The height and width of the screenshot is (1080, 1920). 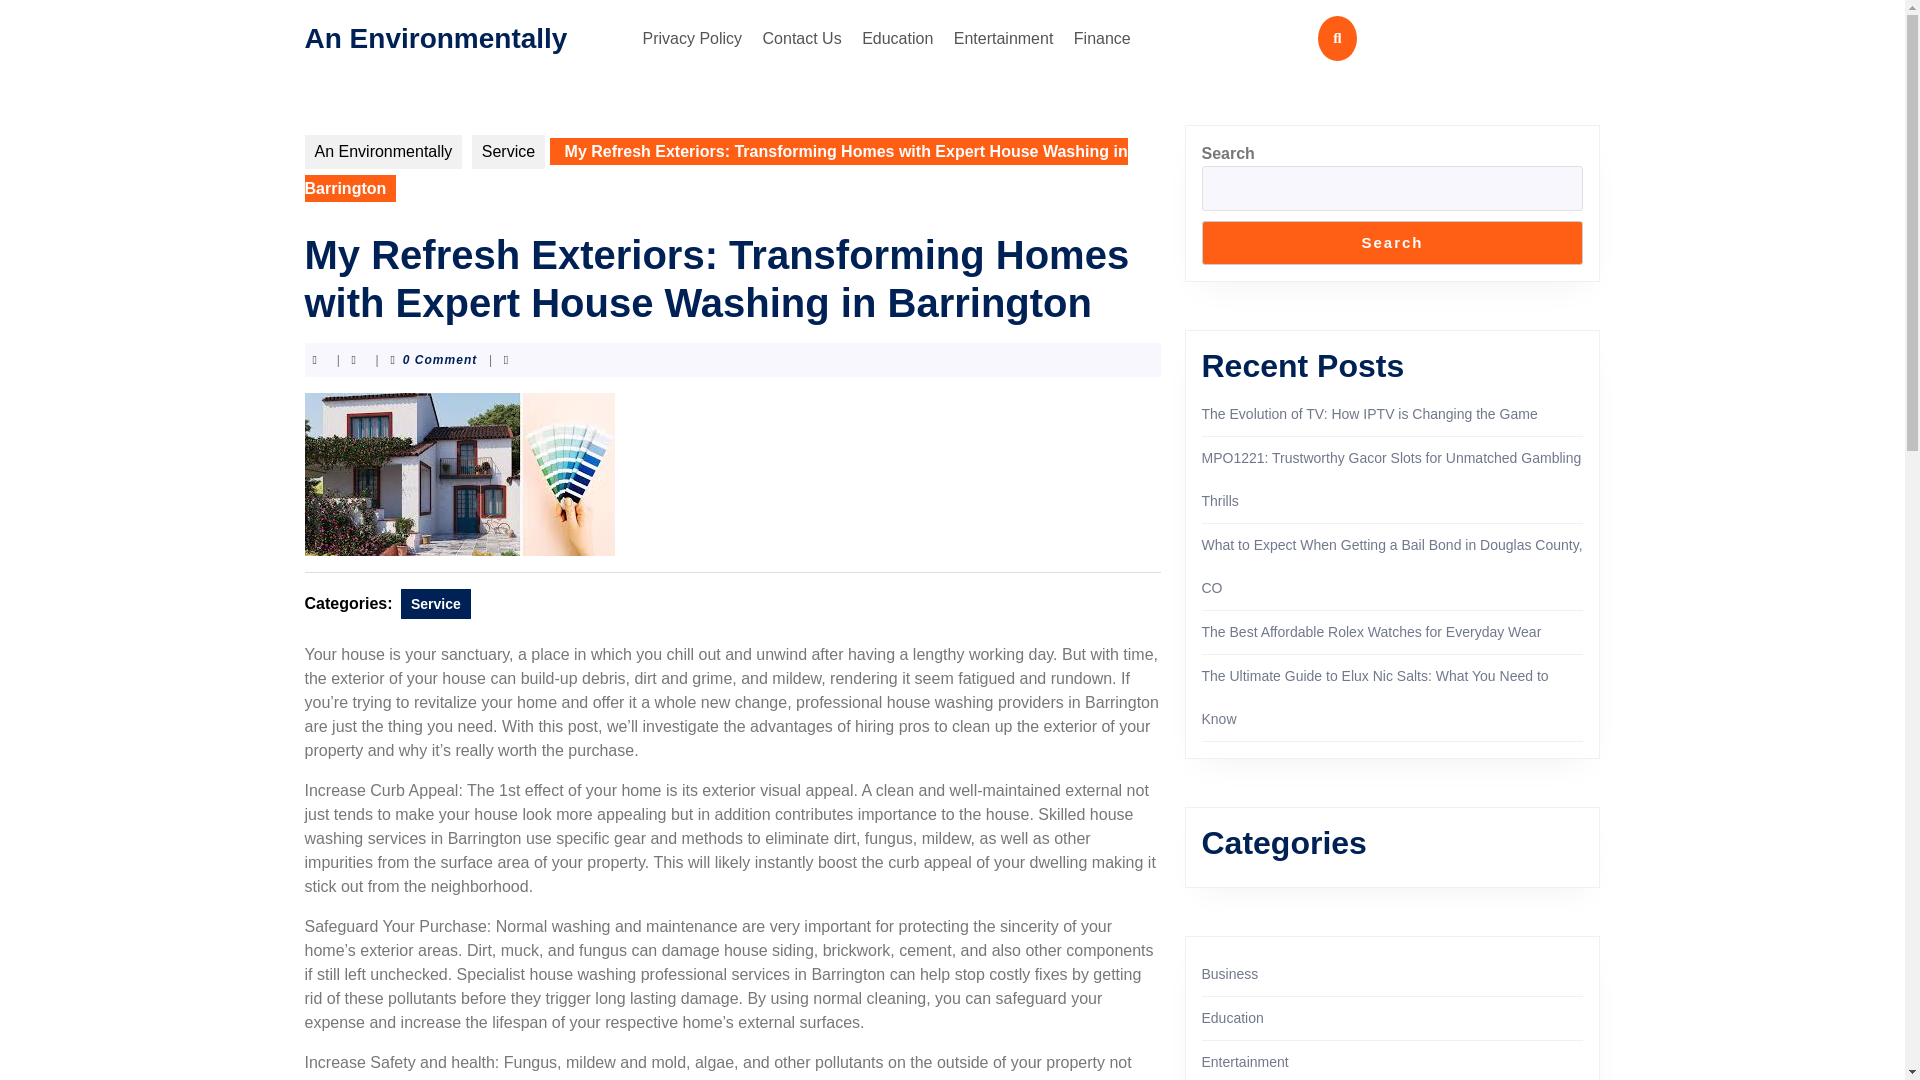 I want to click on Search, so click(x=1392, y=242).